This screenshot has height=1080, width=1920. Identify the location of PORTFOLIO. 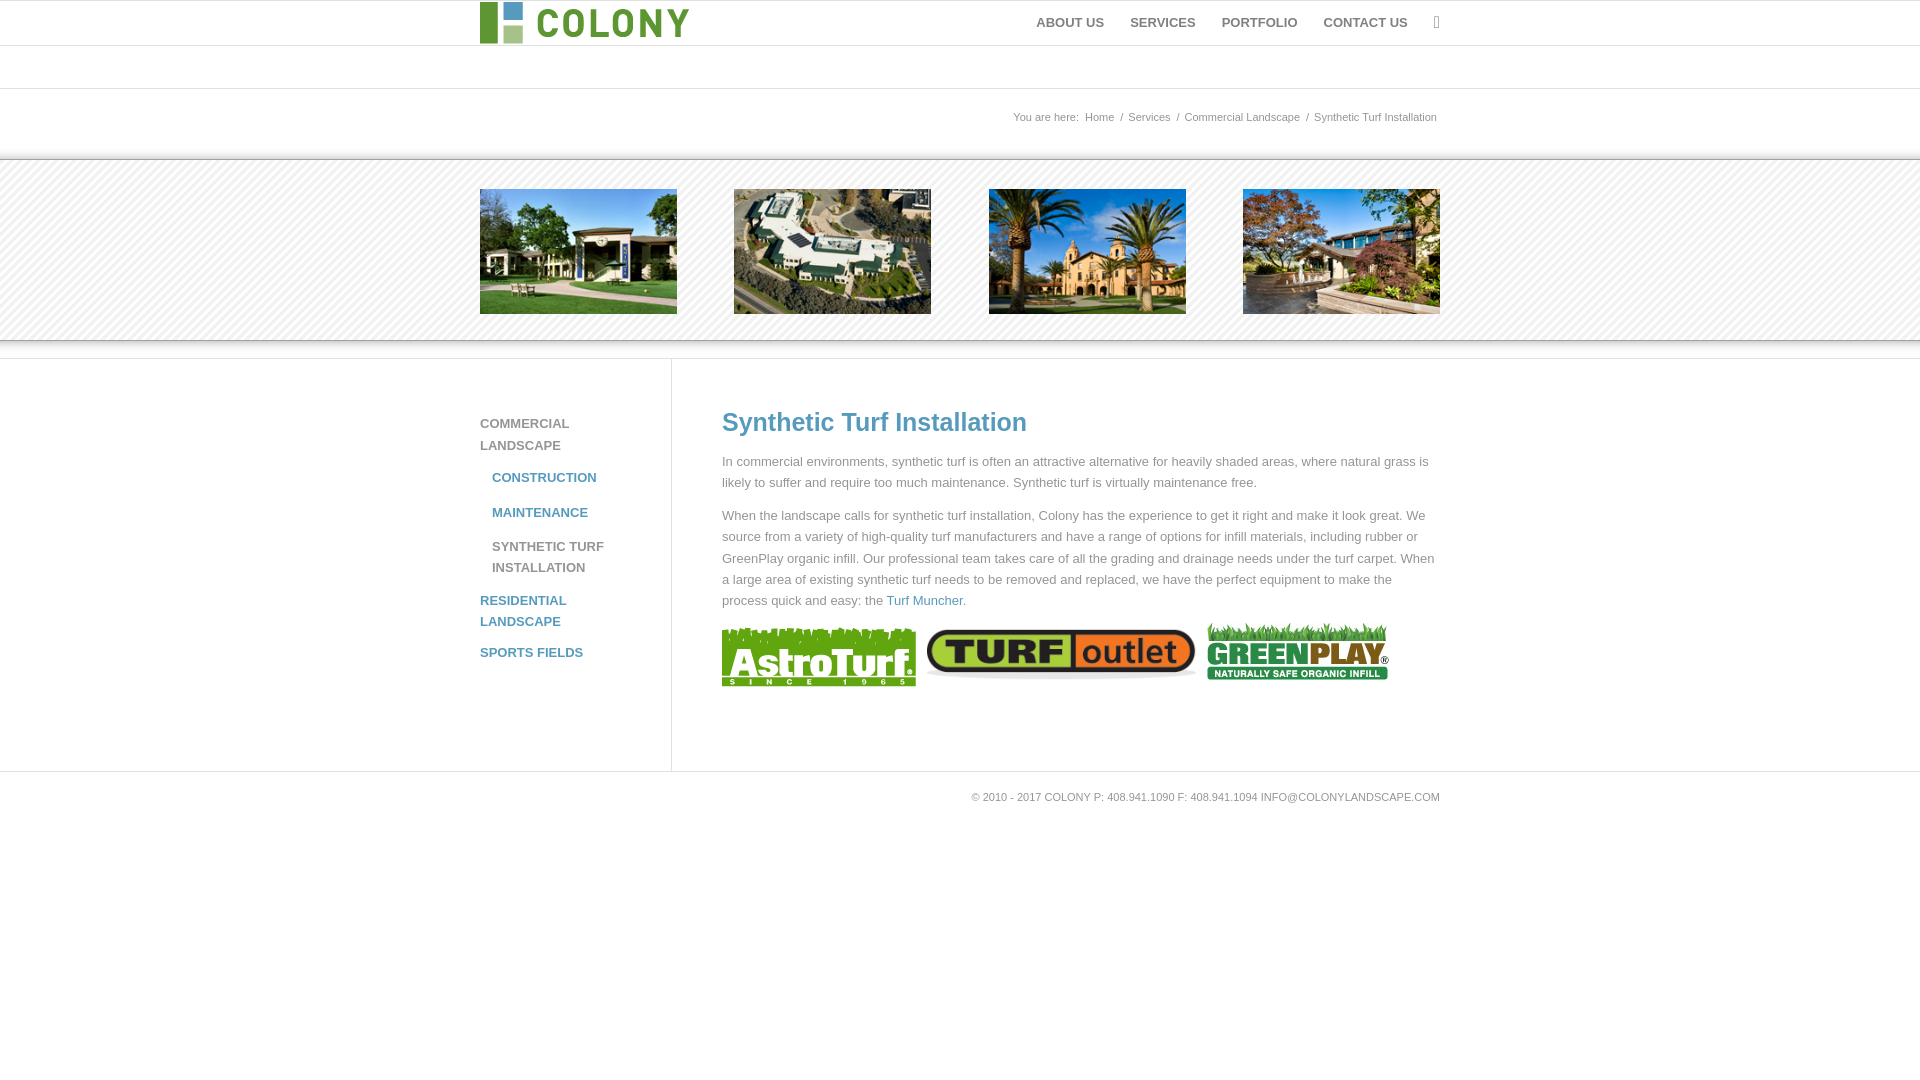
(1260, 23).